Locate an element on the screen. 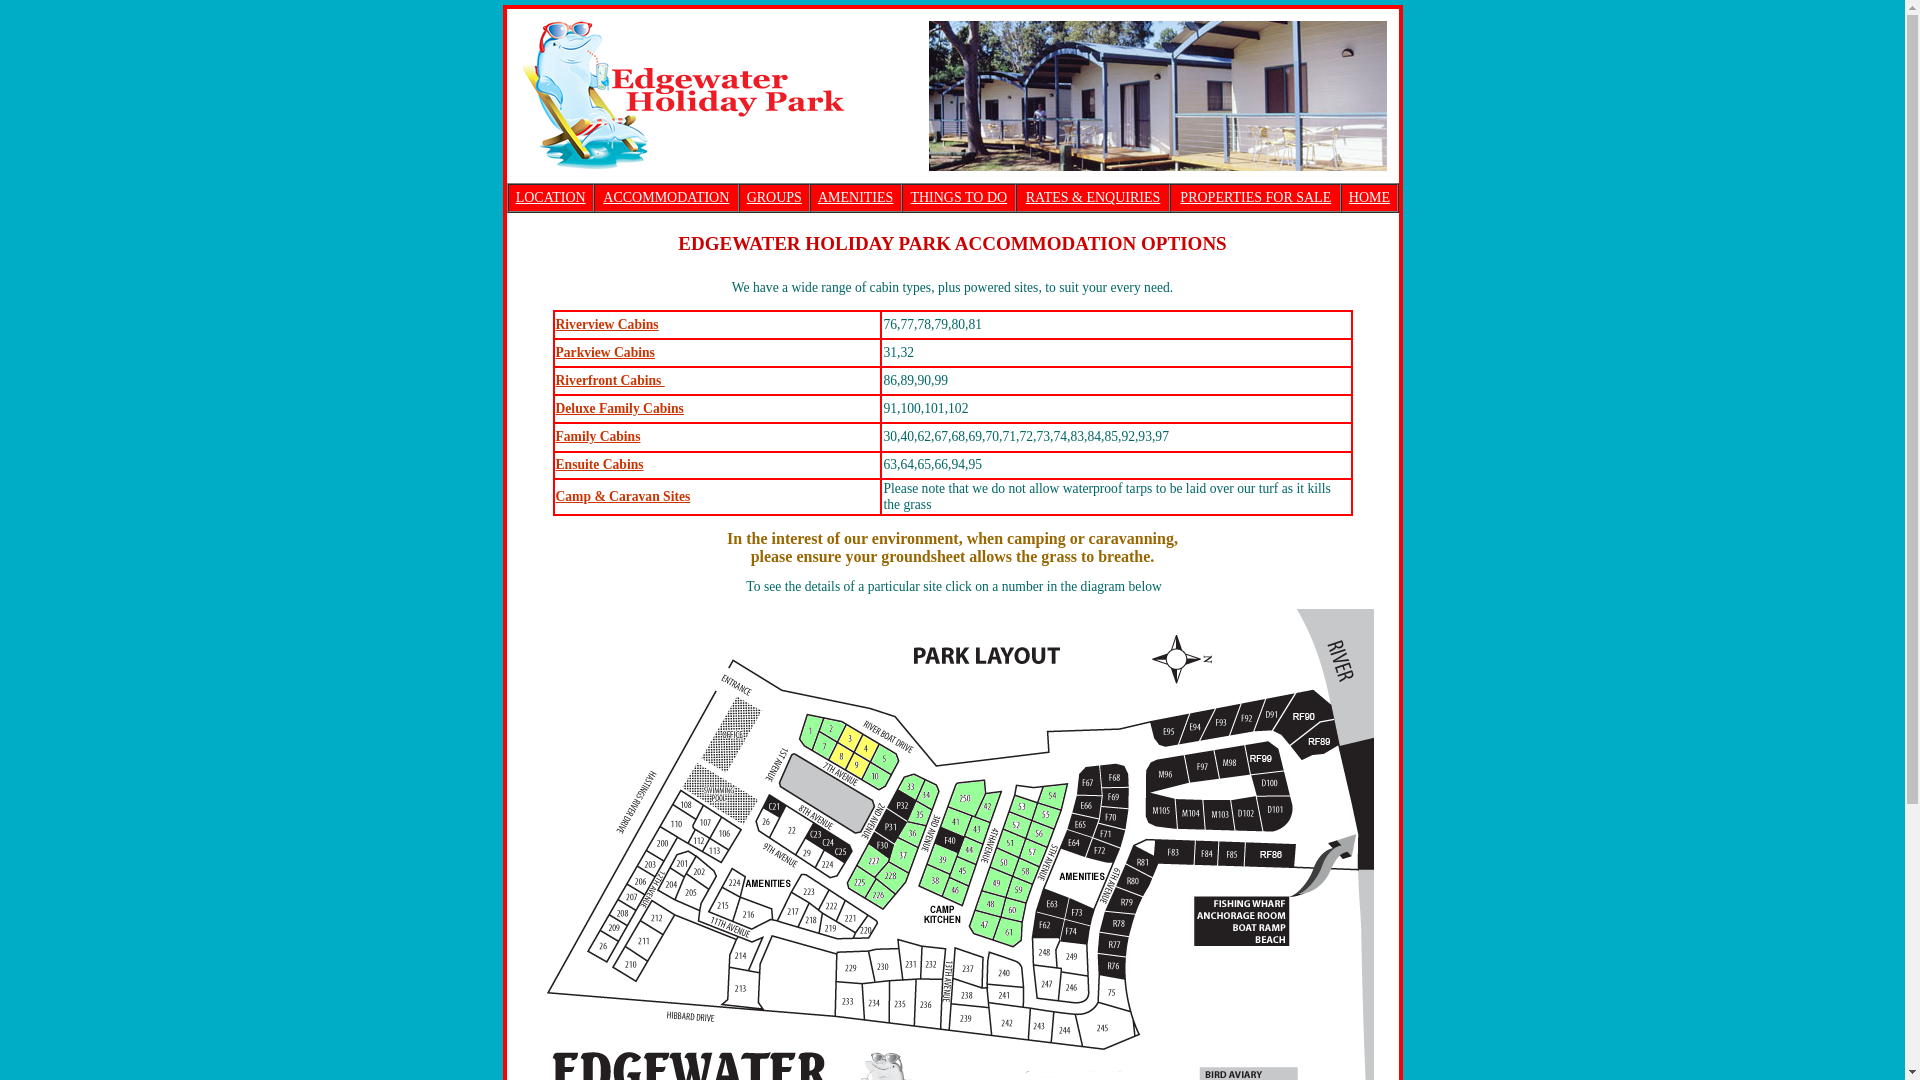 Image resolution: width=1920 pixels, height=1080 pixels. Ensuite Cabins is located at coordinates (600, 464).